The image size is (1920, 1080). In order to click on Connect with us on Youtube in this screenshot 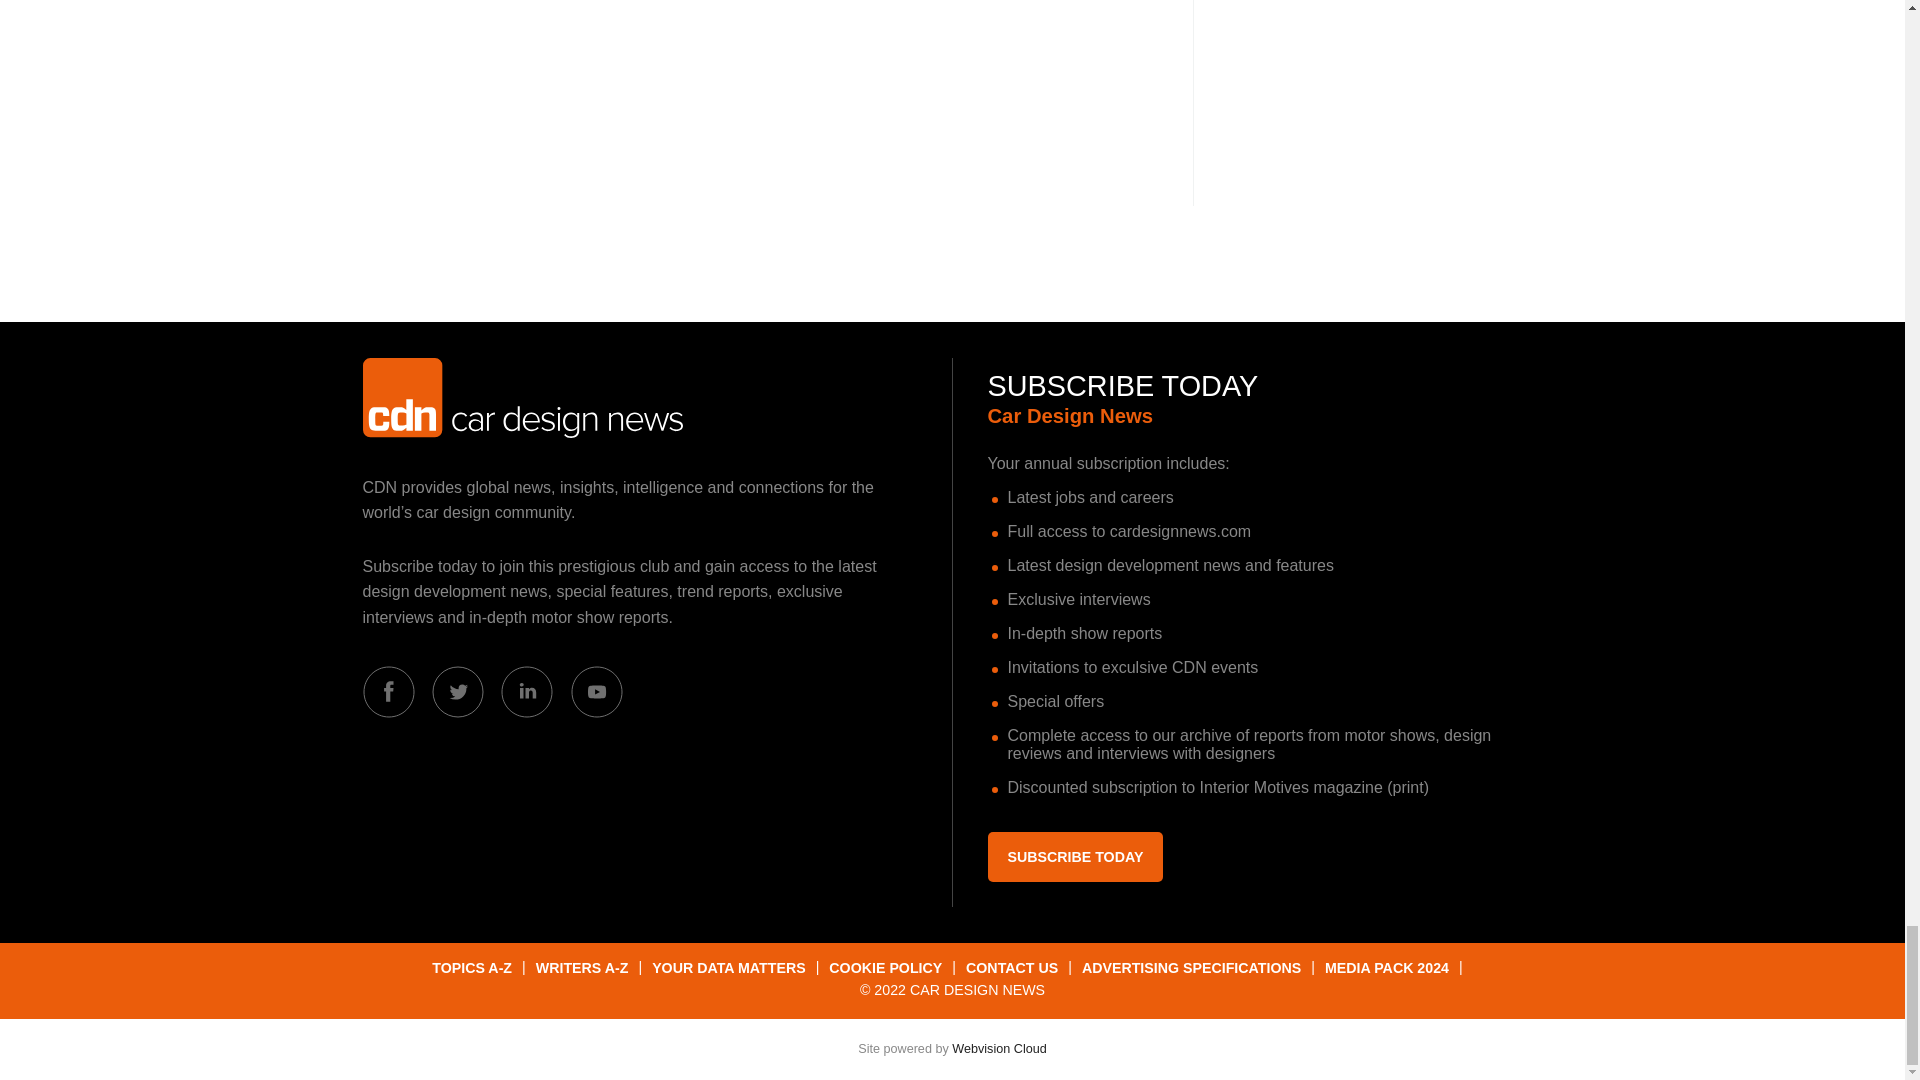, I will do `click(596, 692)`.